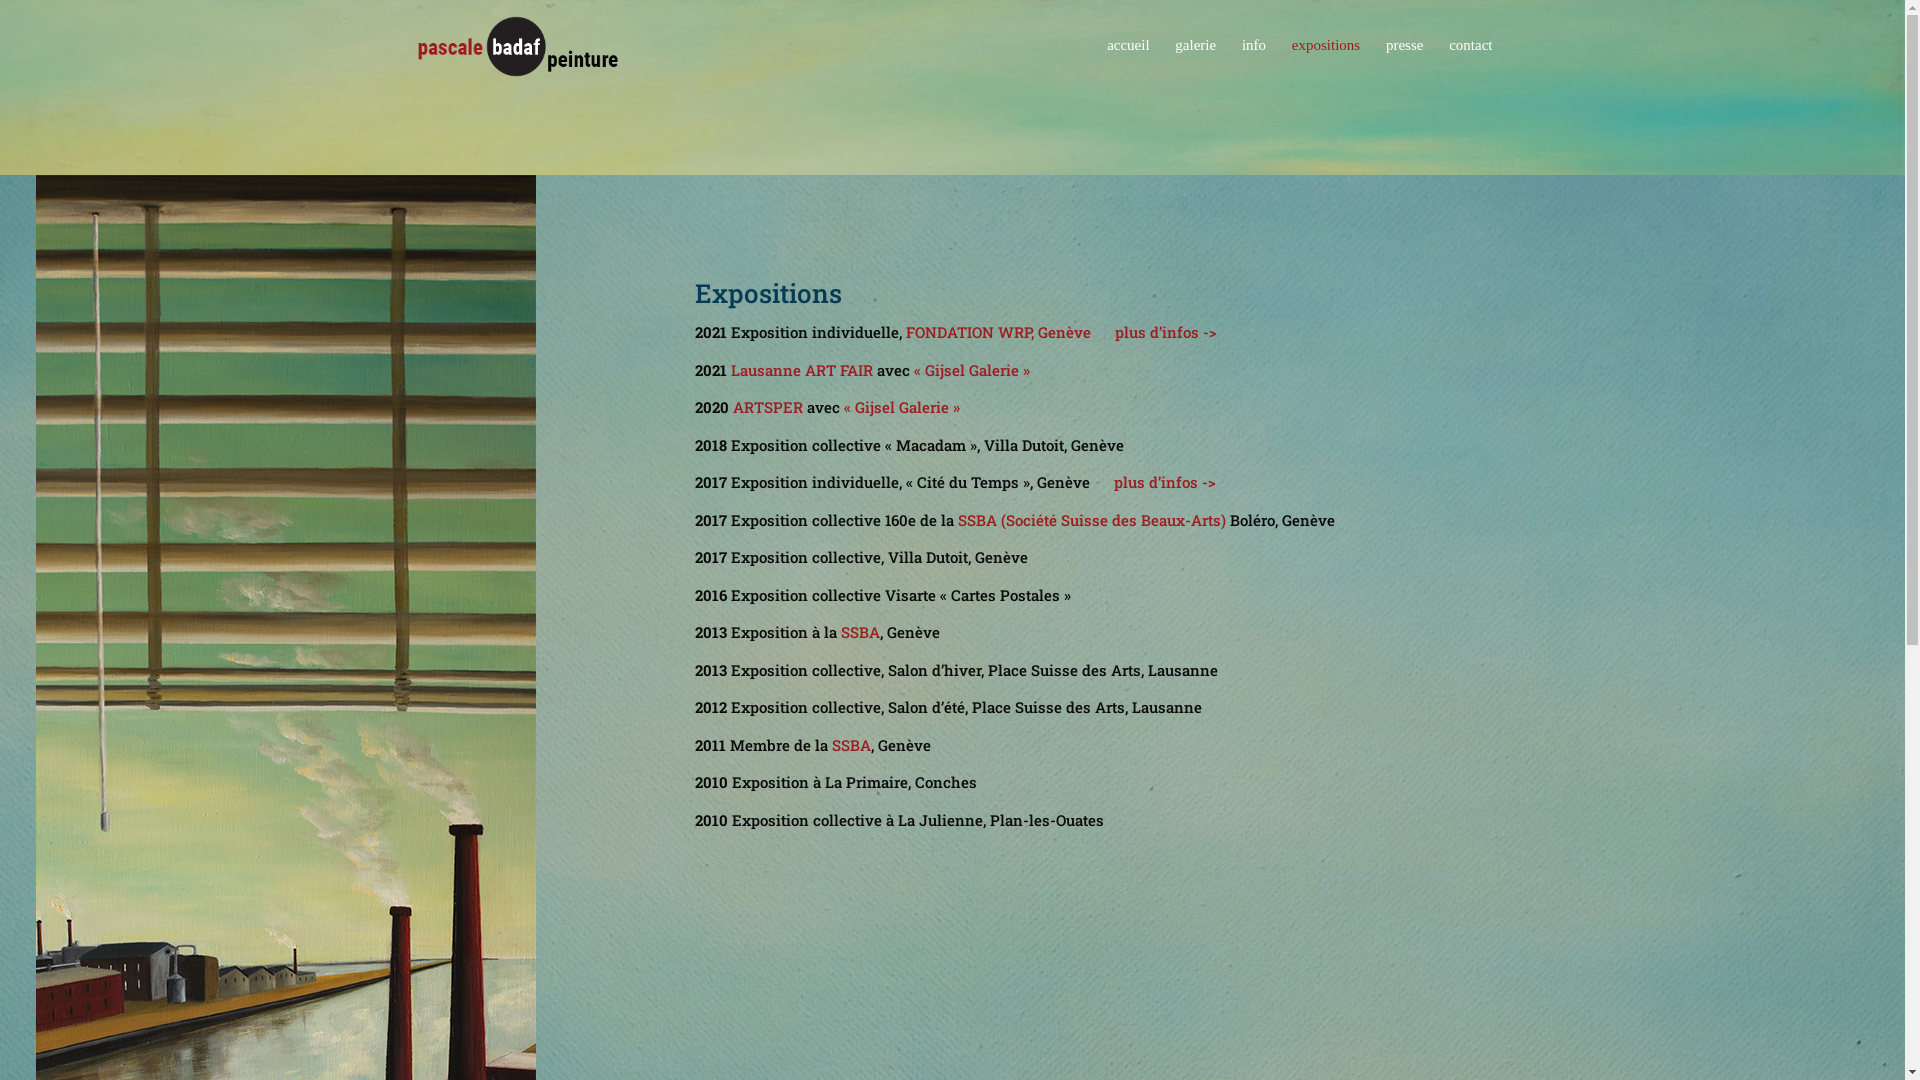  I want to click on expositions, so click(1326, 64).